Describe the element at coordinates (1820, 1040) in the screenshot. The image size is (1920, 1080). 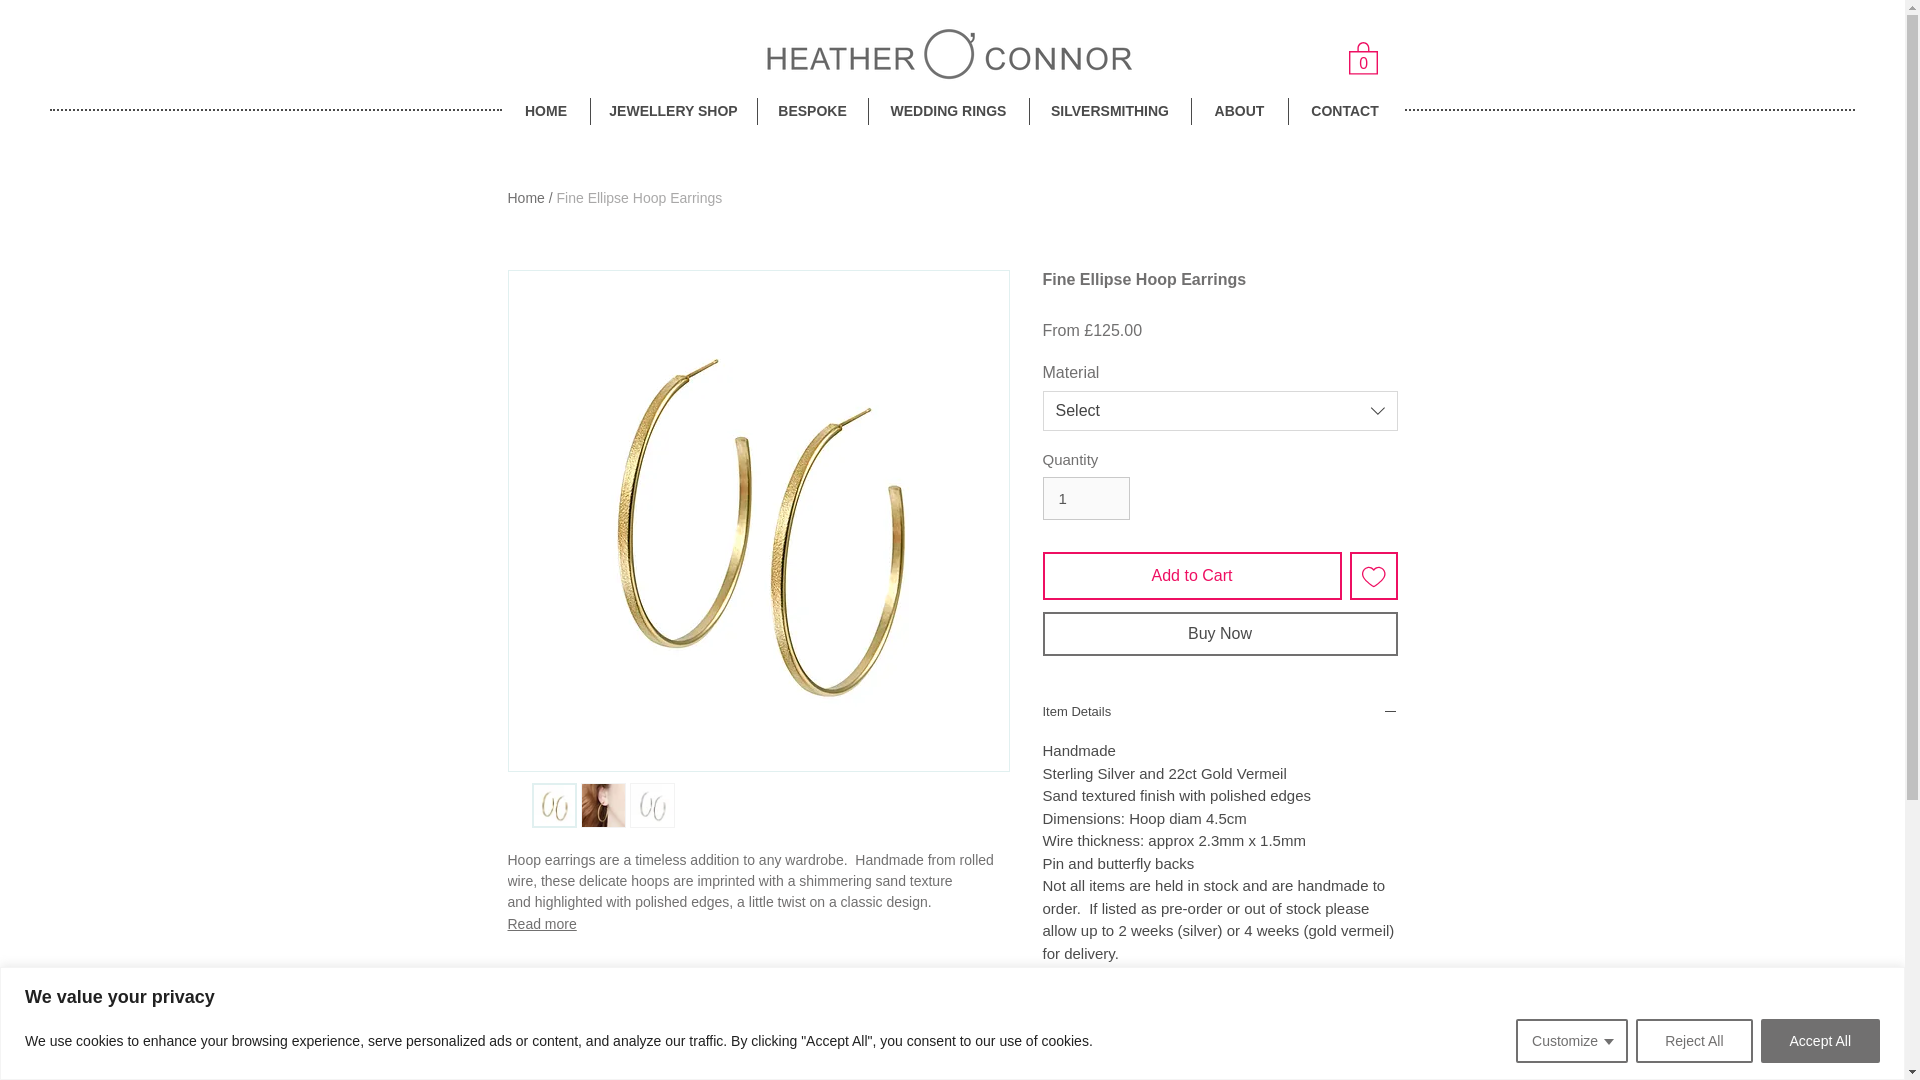
I see `Accept All` at that location.